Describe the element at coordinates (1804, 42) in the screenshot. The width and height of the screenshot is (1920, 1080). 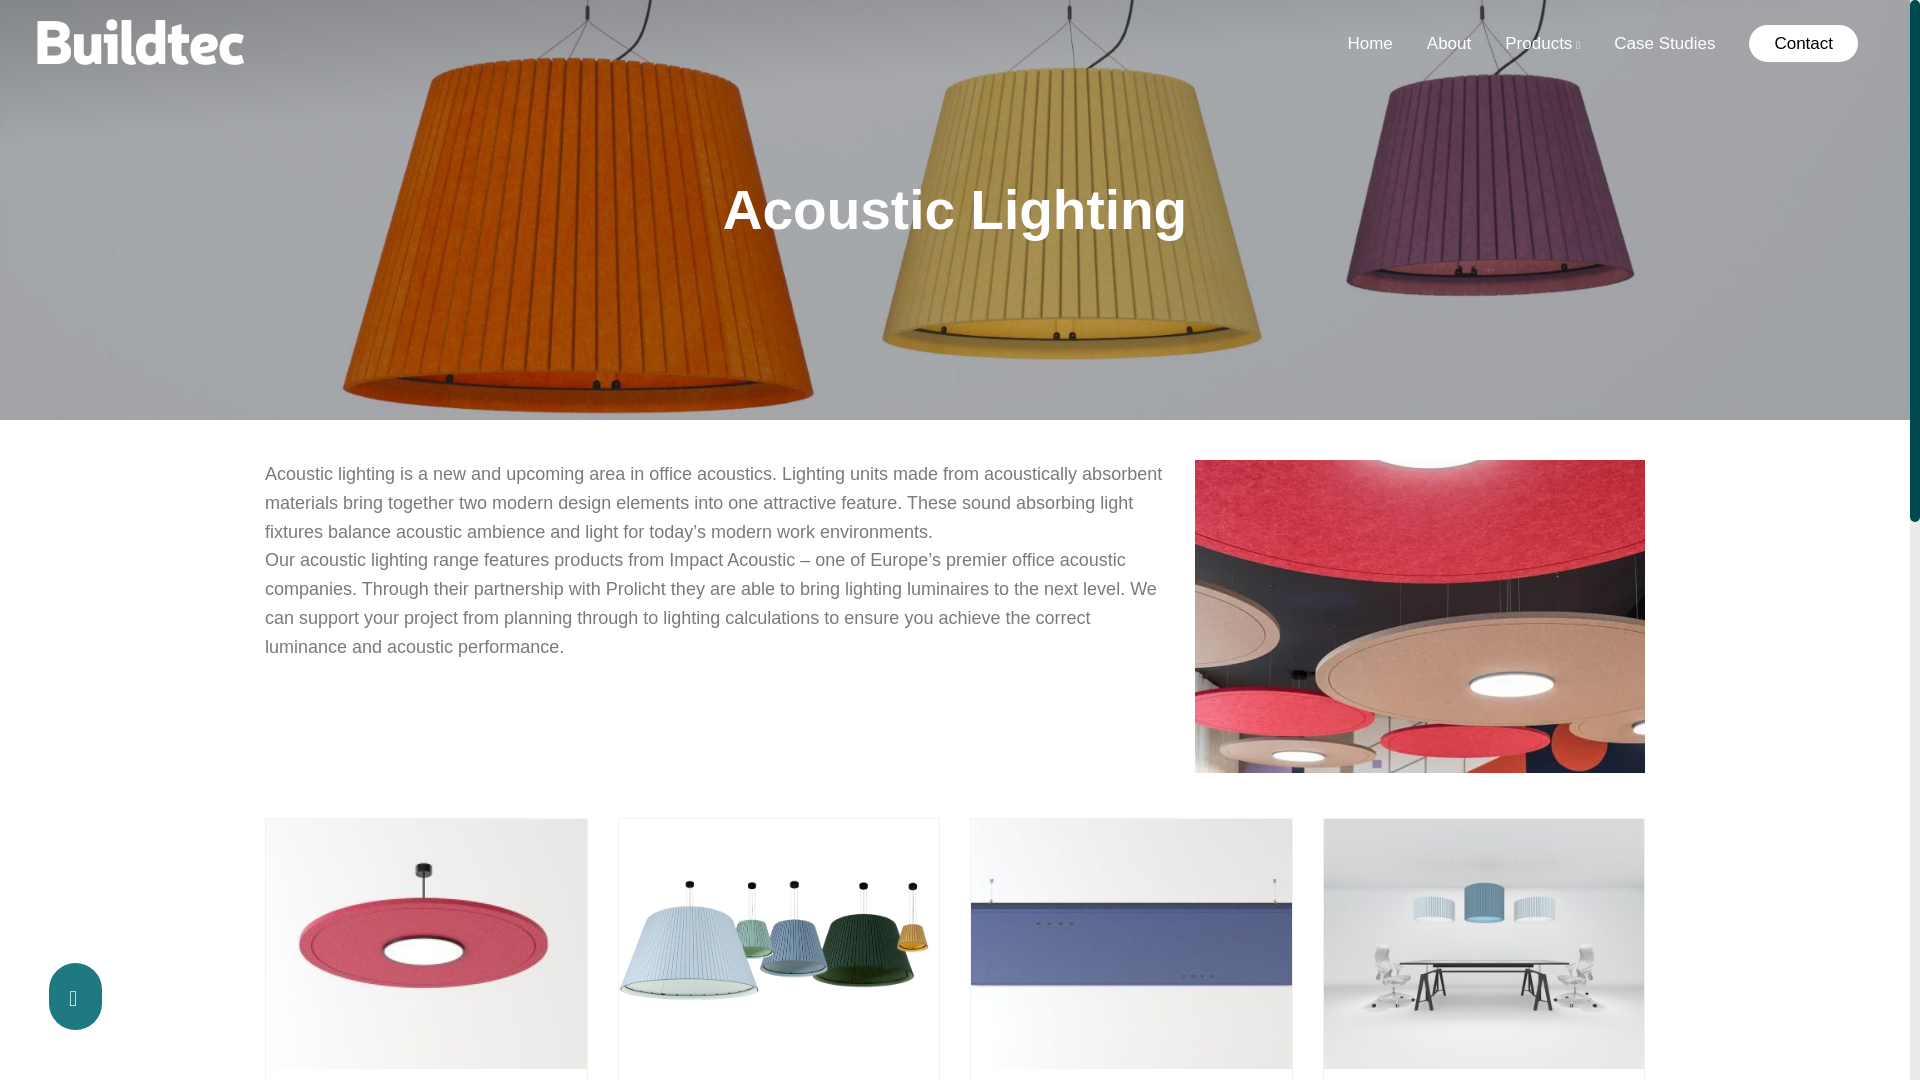
I see `Contact` at that location.